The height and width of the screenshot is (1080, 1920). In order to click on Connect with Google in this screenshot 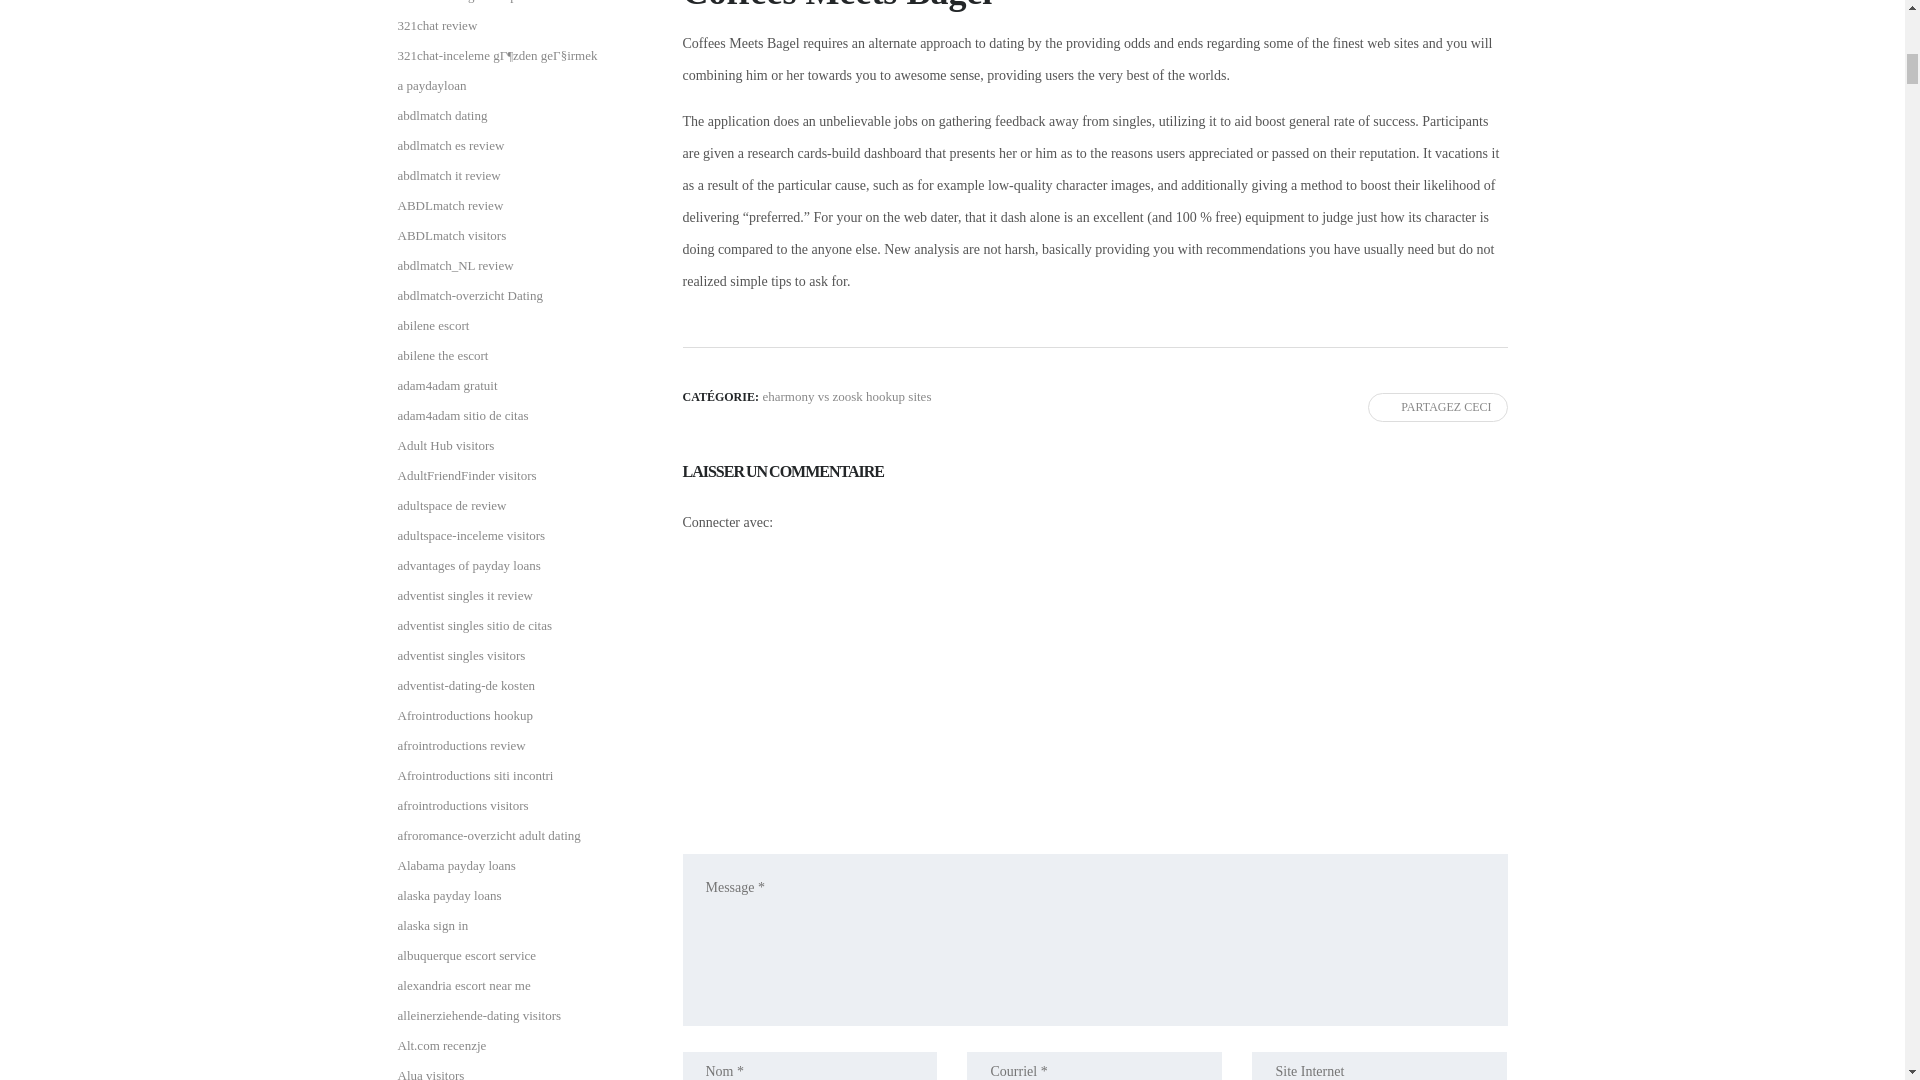, I will do `click(1146, 618)`.